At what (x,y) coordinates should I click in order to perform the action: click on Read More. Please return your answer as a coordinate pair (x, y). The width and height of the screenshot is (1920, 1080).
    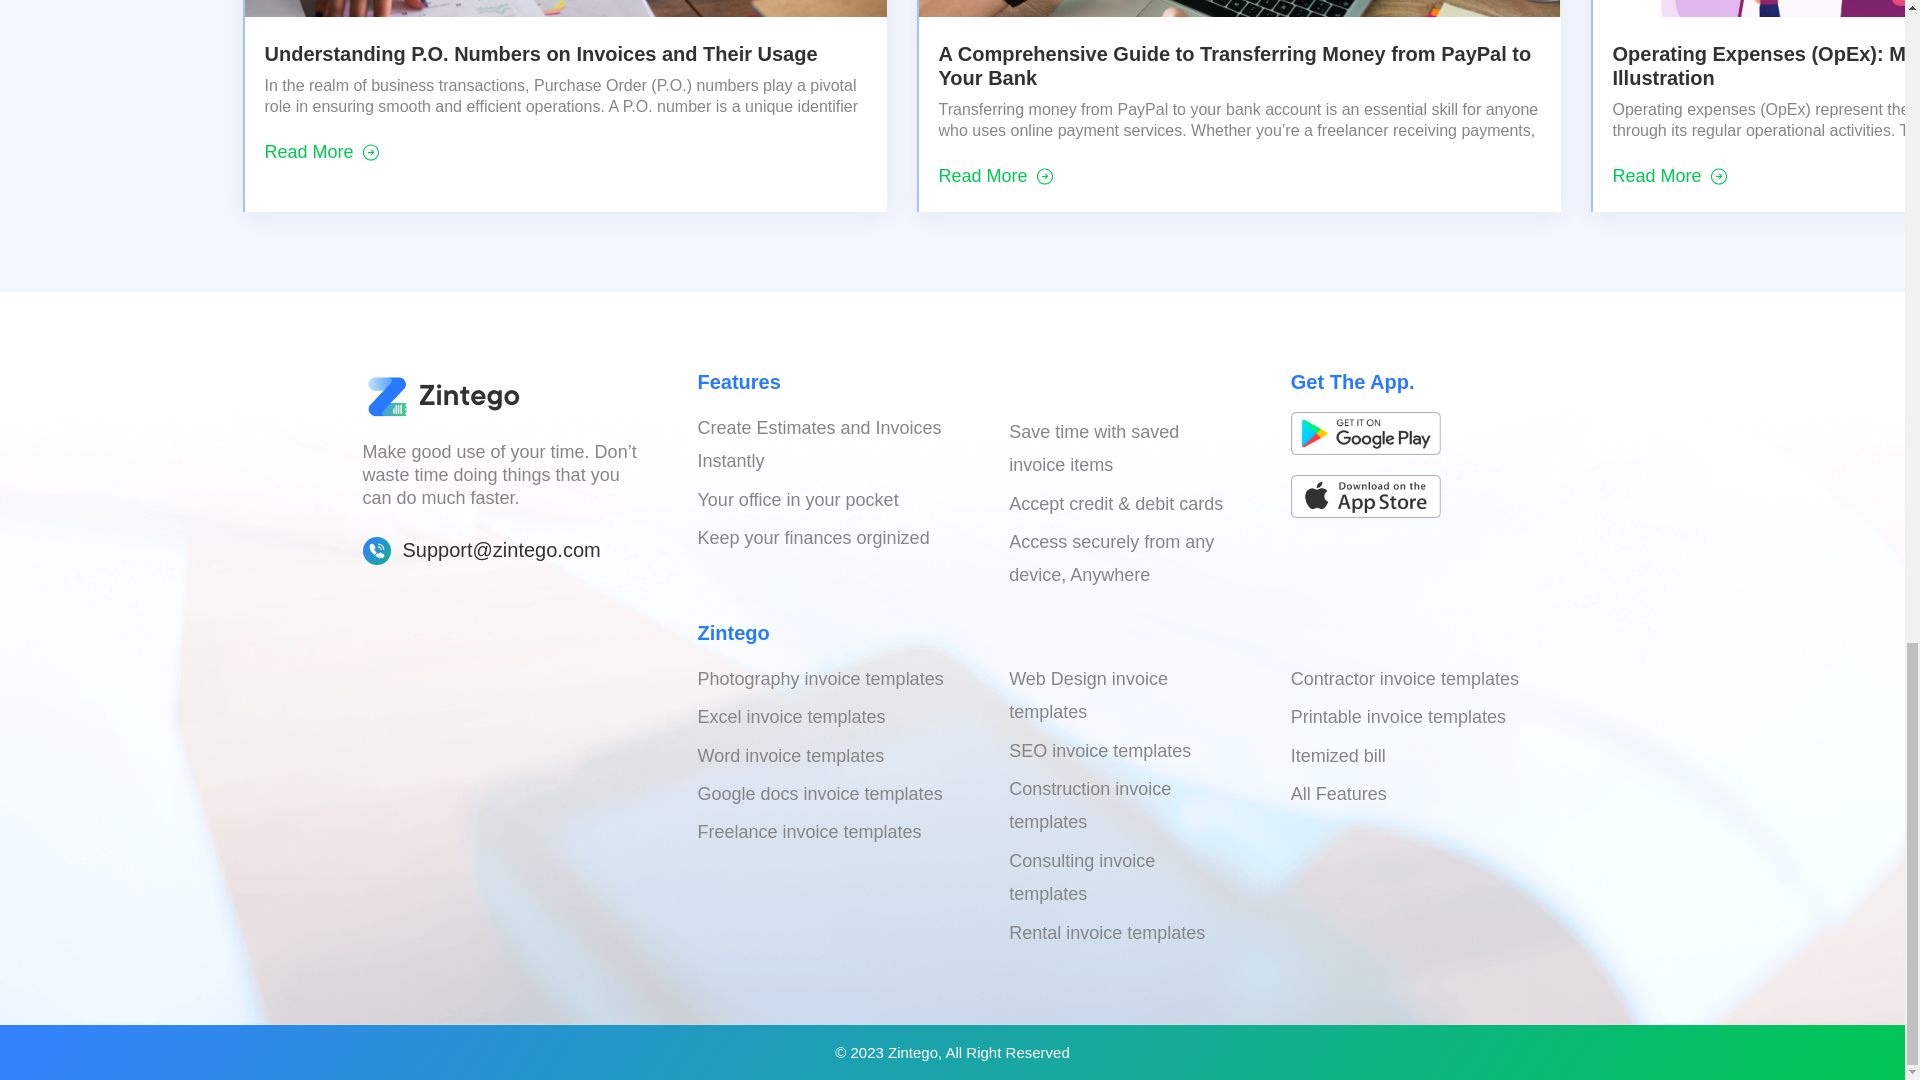
    Looking at the image, I should click on (321, 154).